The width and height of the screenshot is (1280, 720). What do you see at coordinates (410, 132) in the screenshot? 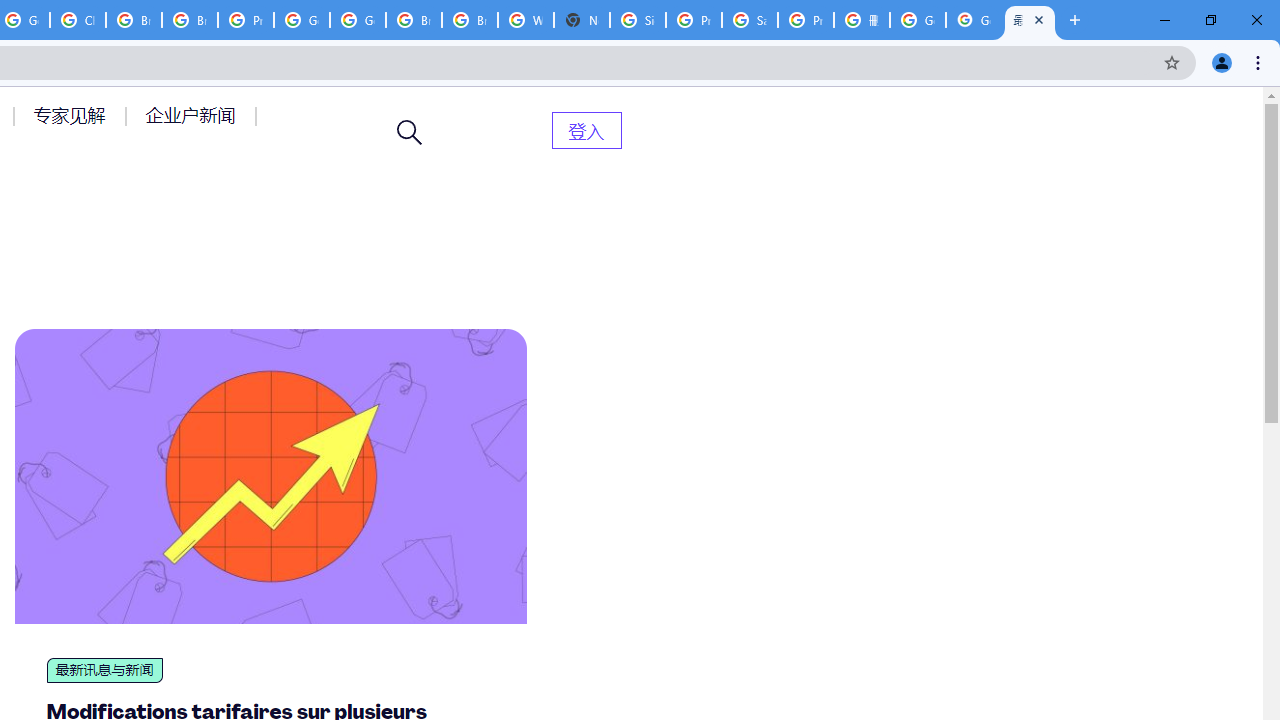
I see `Open search form` at bounding box center [410, 132].